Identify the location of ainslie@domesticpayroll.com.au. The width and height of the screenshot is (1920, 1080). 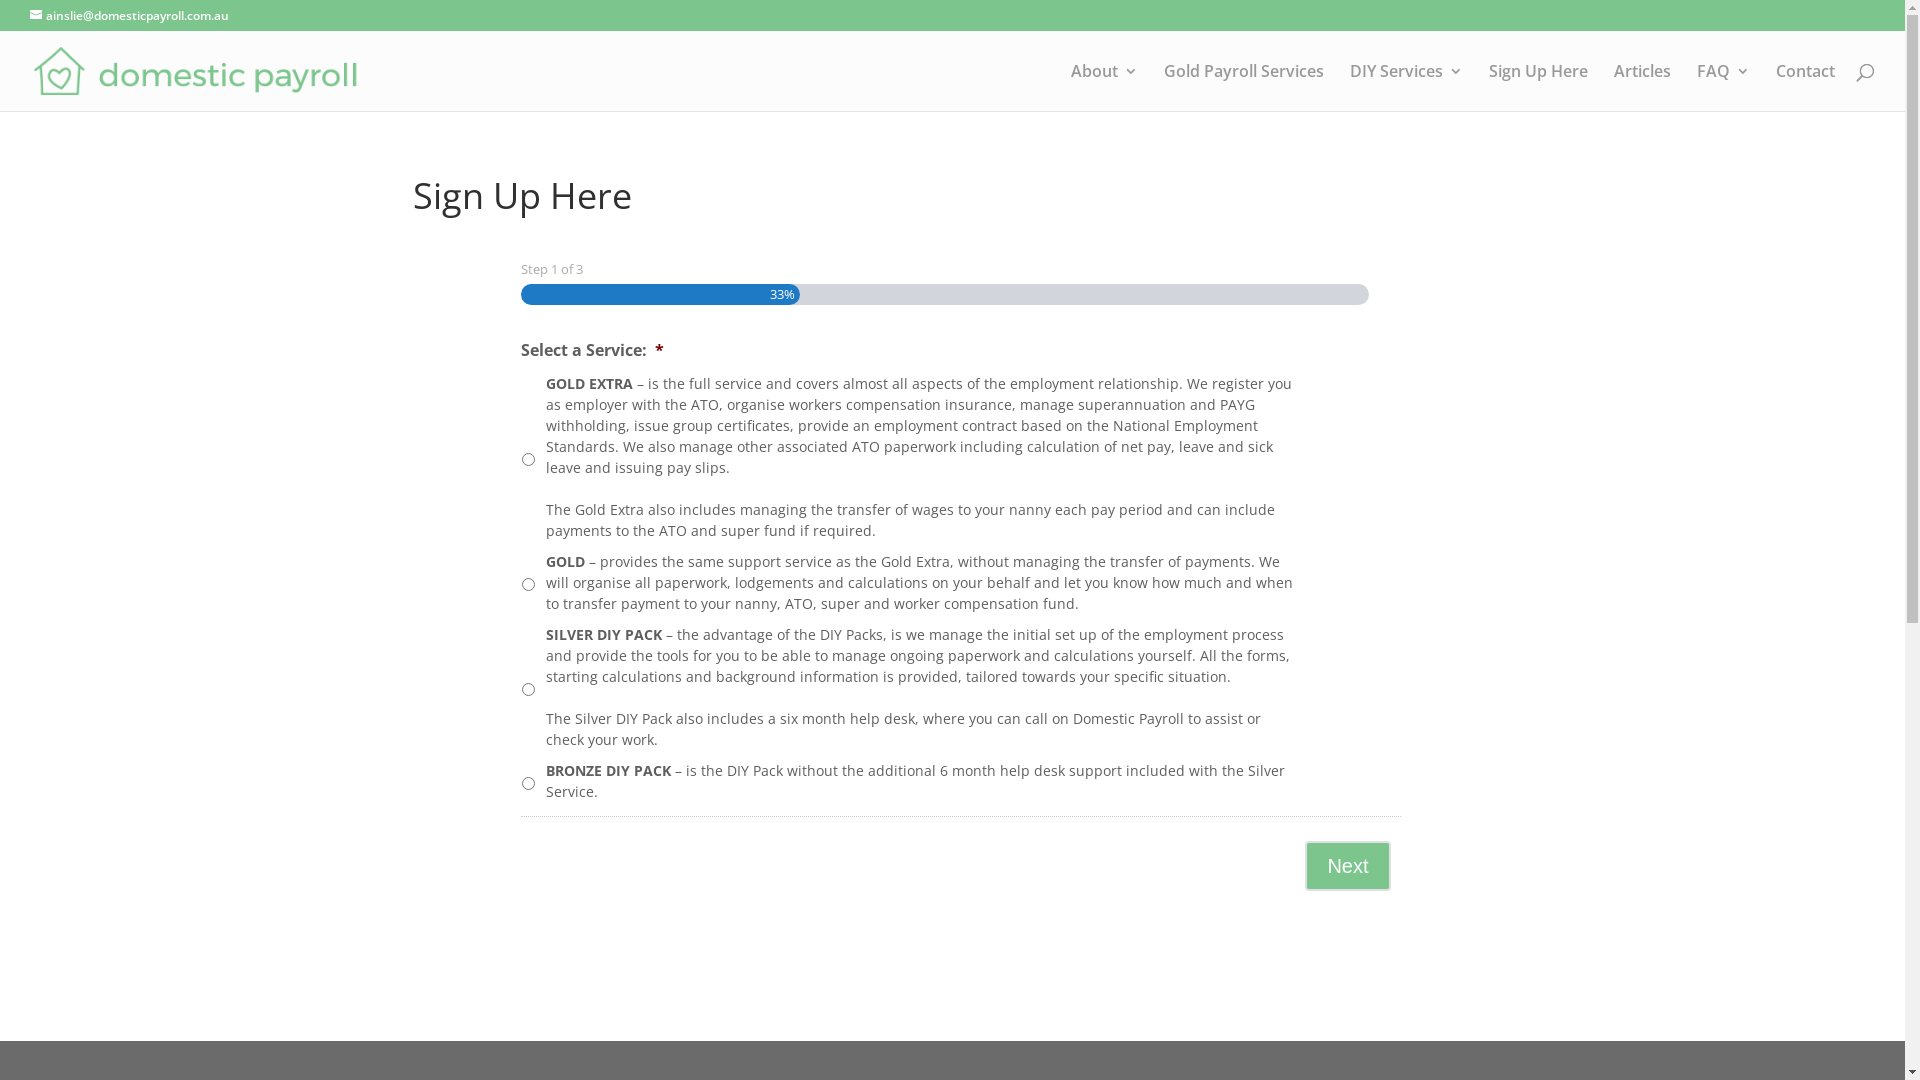
(130, 16).